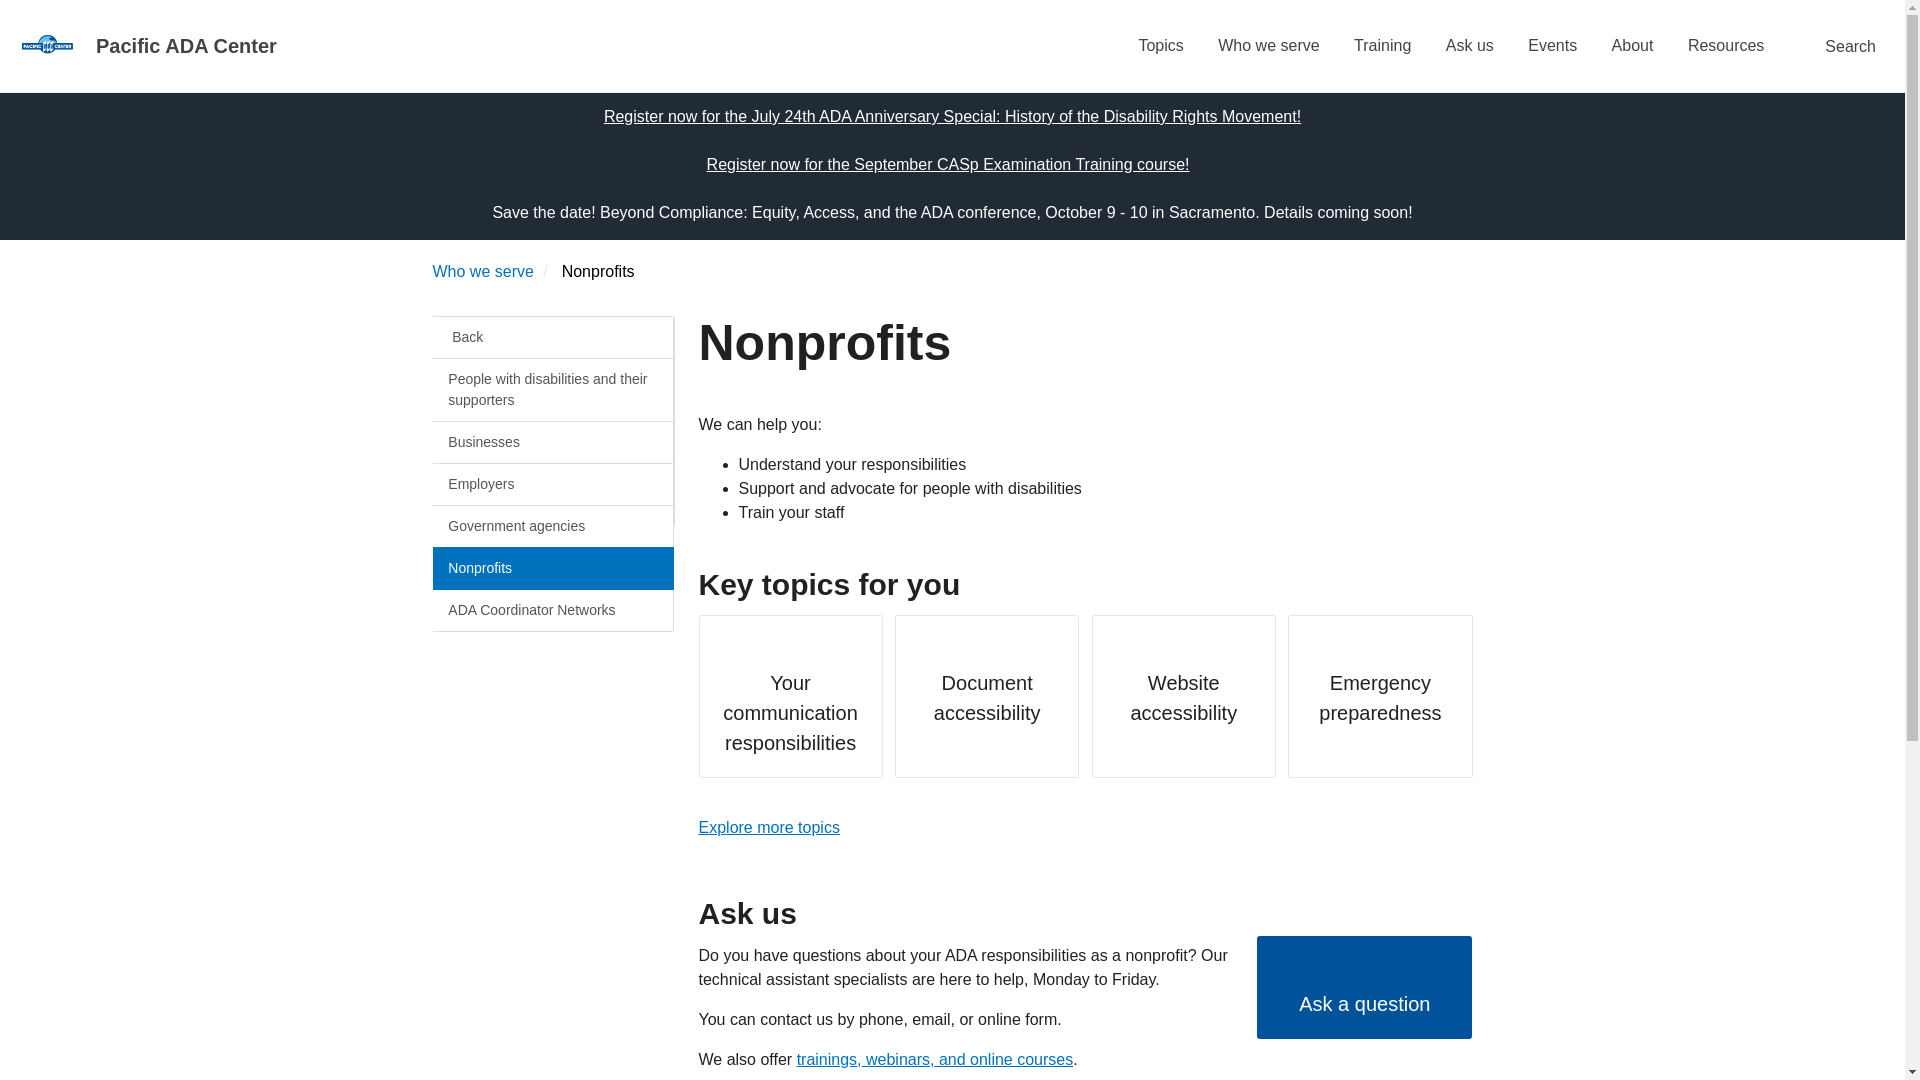 This screenshot has width=1920, height=1080. What do you see at coordinates (1382, 46) in the screenshot?
I see `Training` at bounding box center [1382, 46].